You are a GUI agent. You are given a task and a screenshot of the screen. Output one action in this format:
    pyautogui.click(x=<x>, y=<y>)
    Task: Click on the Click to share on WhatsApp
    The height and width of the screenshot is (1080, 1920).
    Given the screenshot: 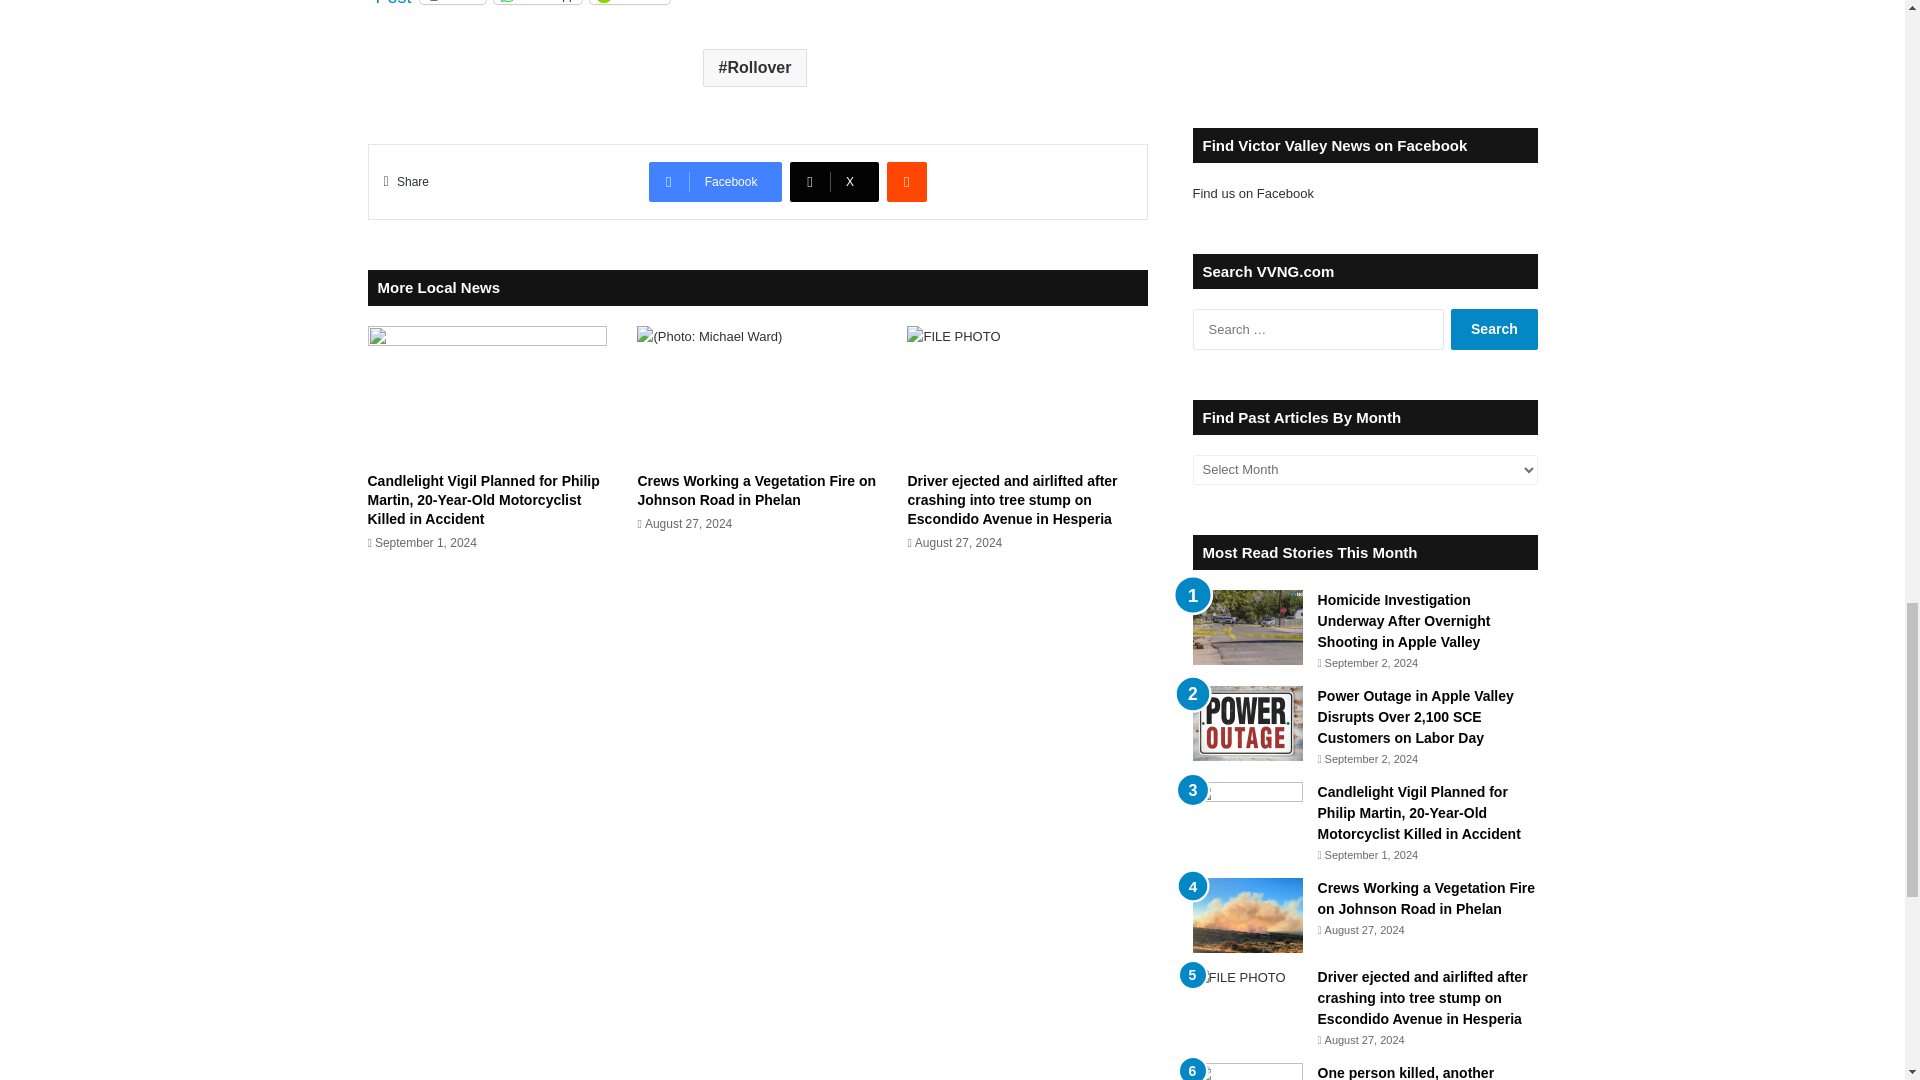 What is the action you would take?
    pyautogui.click(x=537, y=2)
    